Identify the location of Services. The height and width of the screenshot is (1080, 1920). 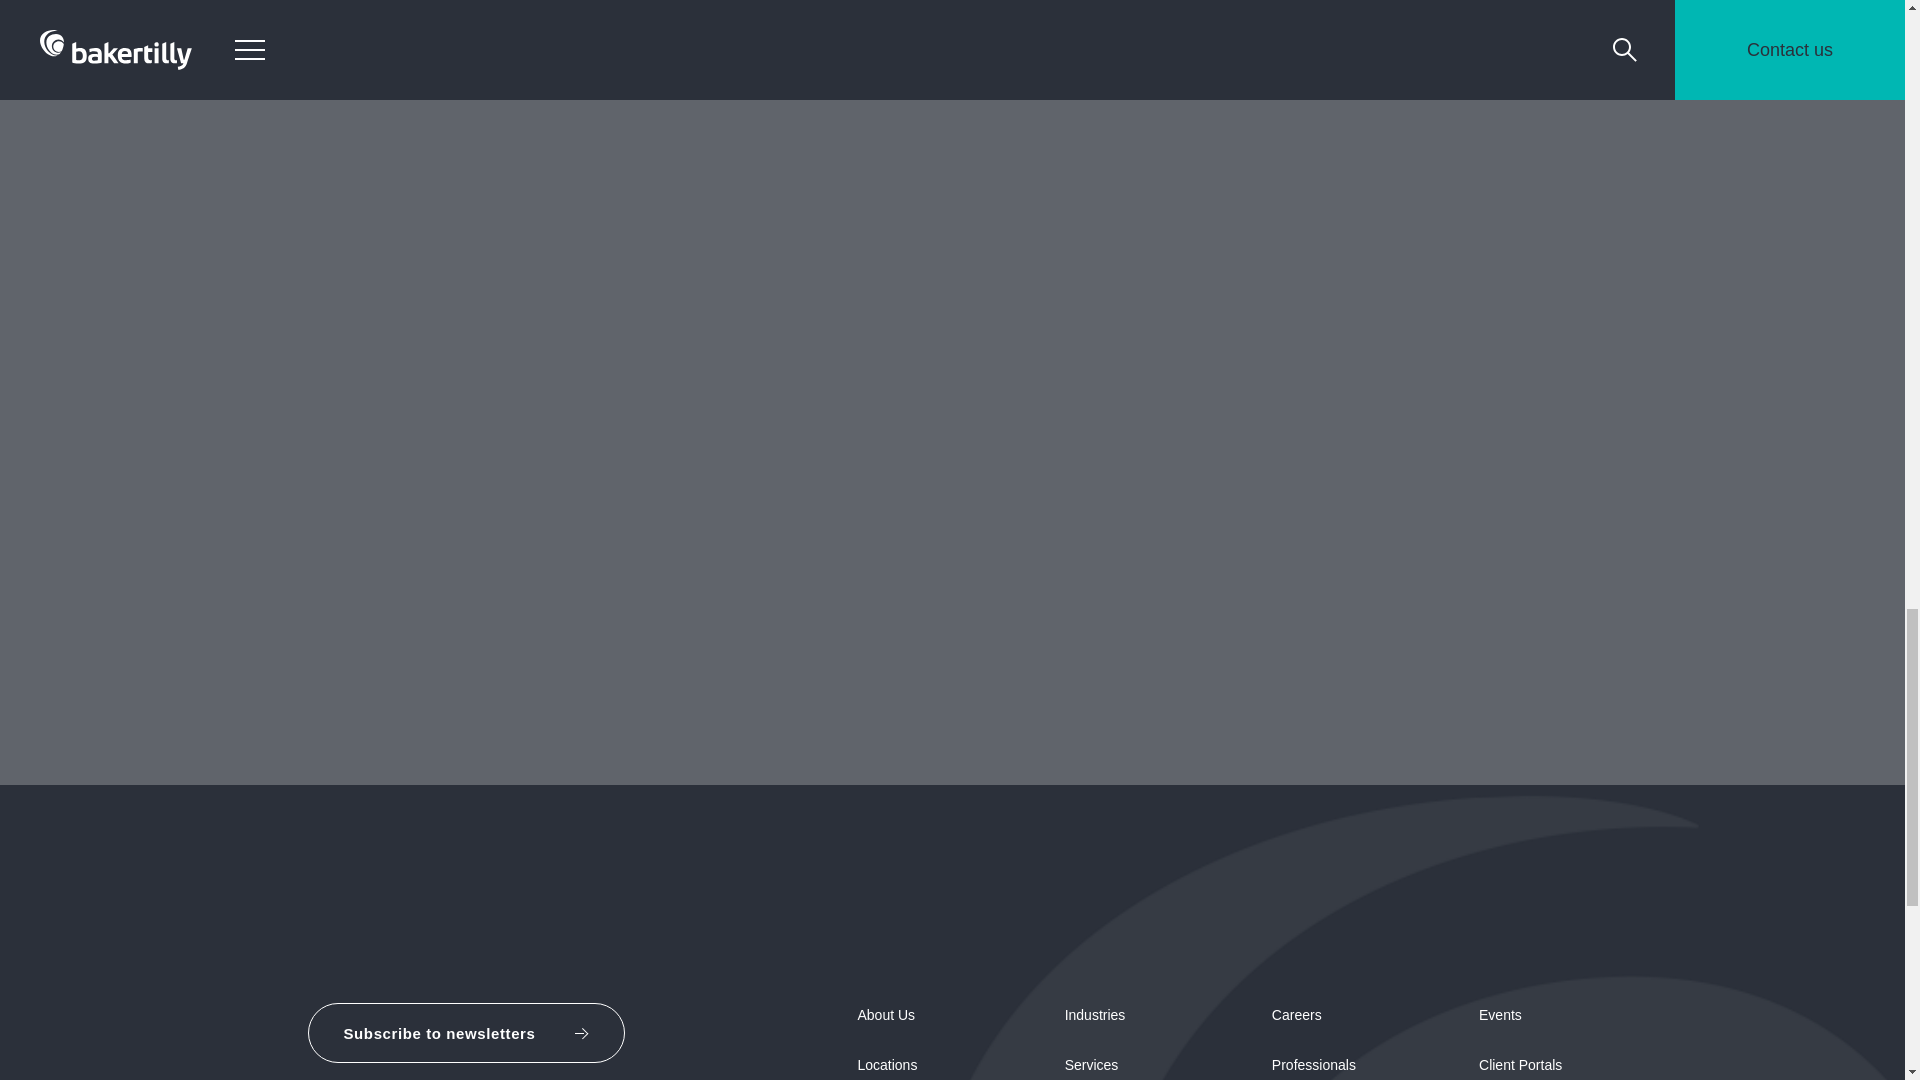
(1092, 1065).